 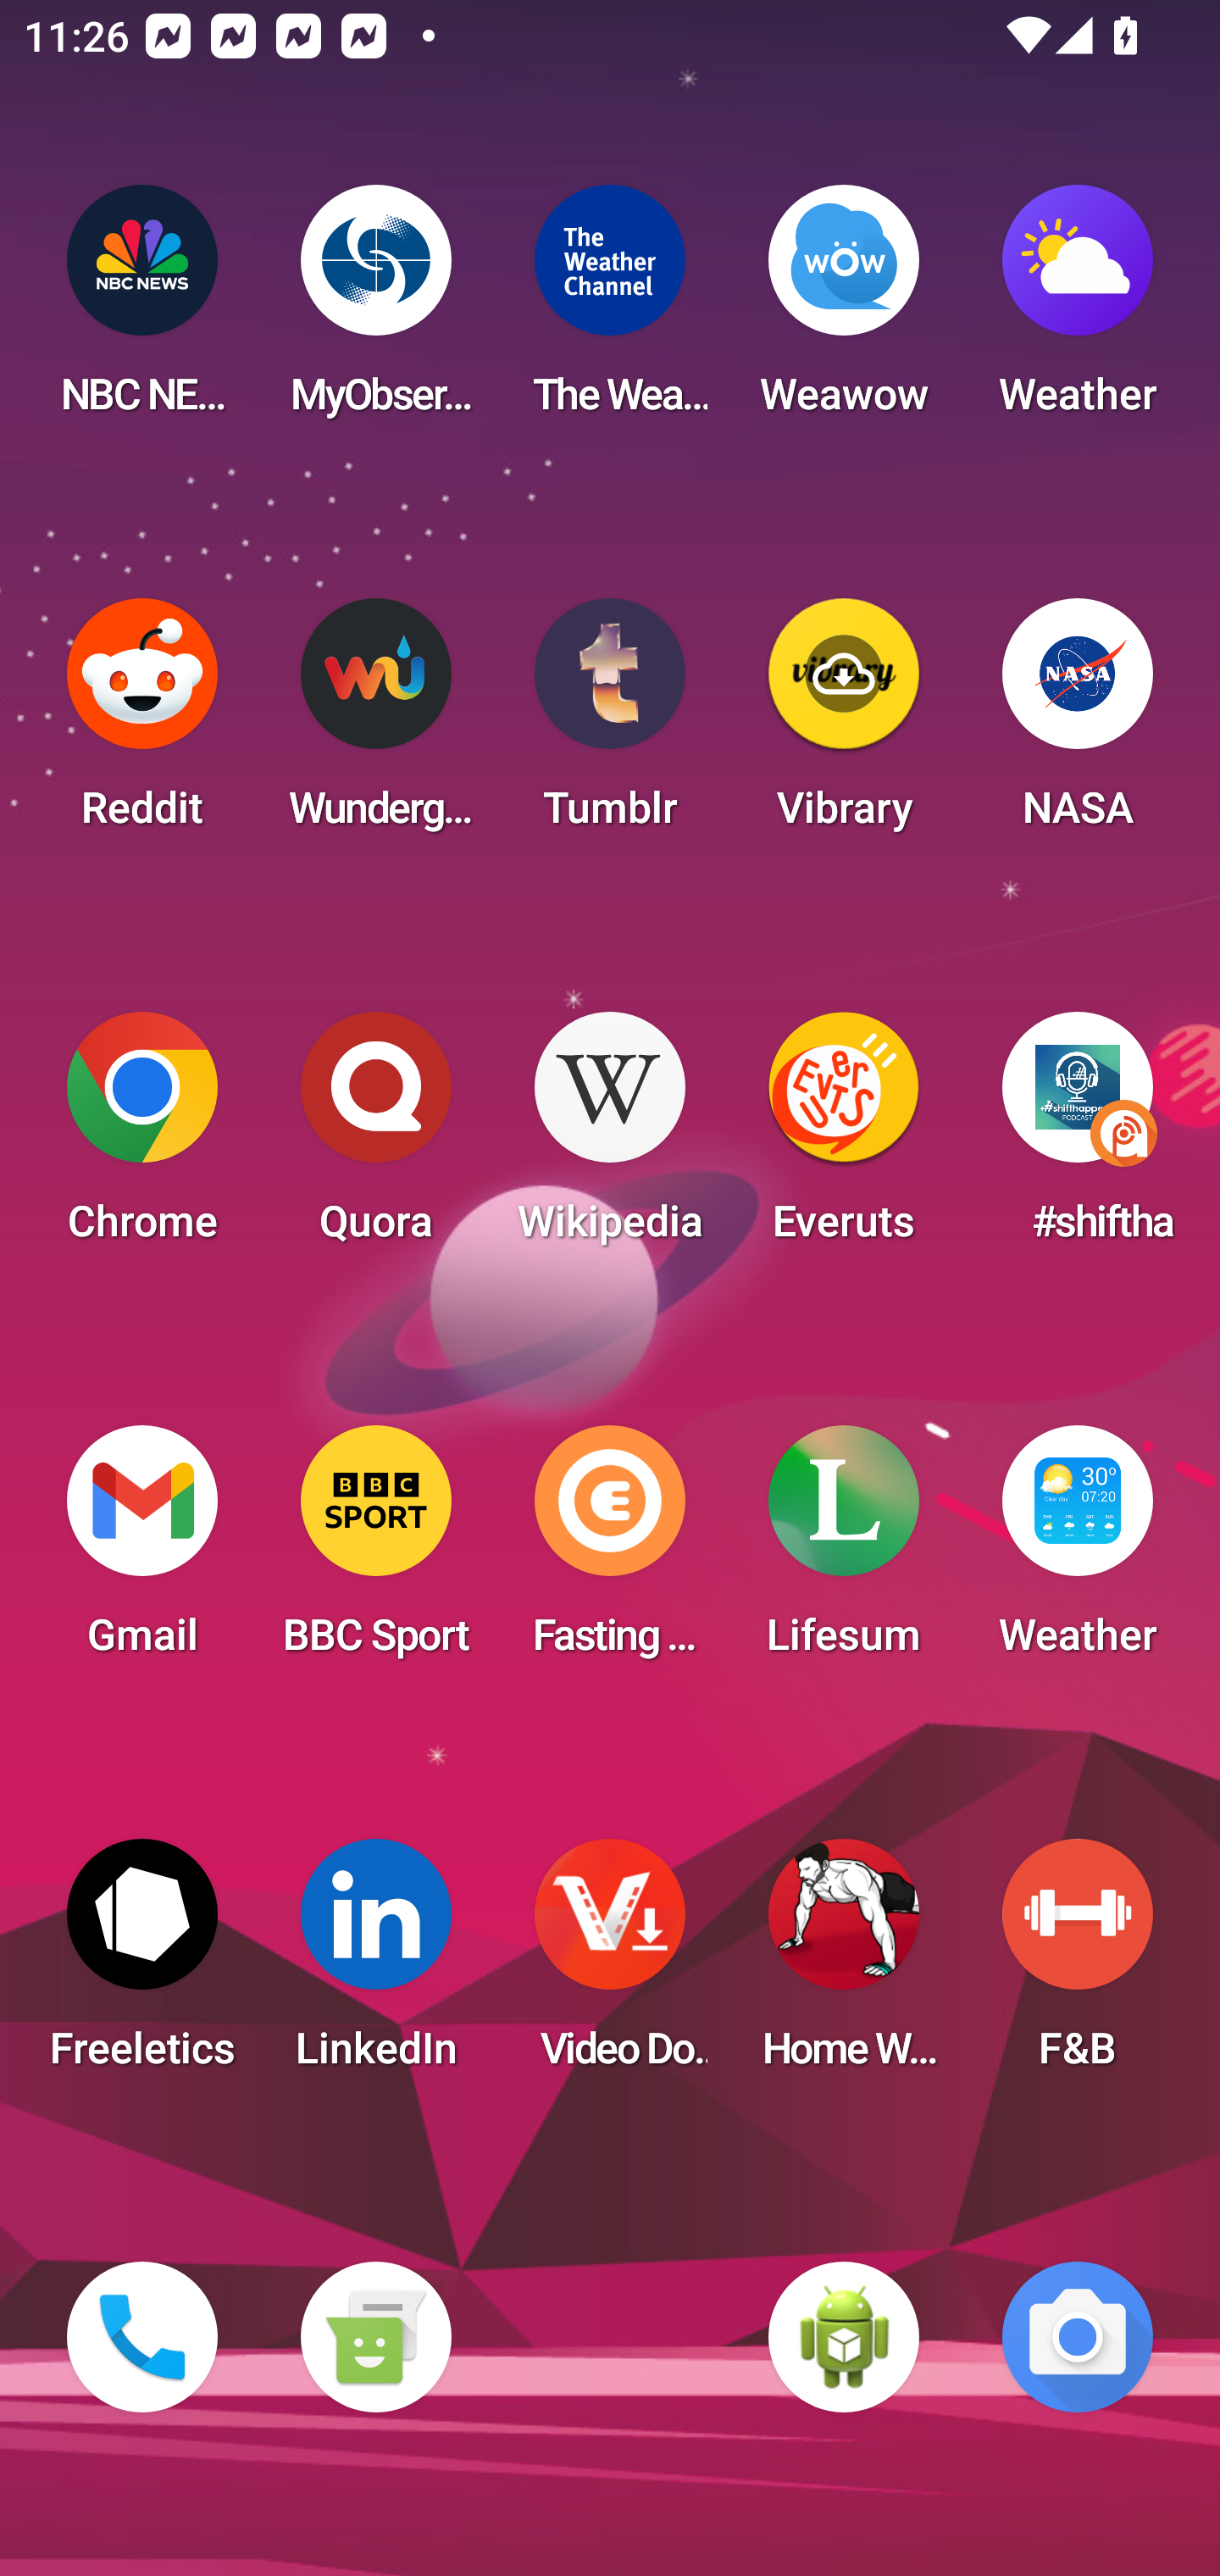 What do you see at coordinates (142, 2337) in the screenshot?
I see `Phone` at bounding box center [142, 2337].